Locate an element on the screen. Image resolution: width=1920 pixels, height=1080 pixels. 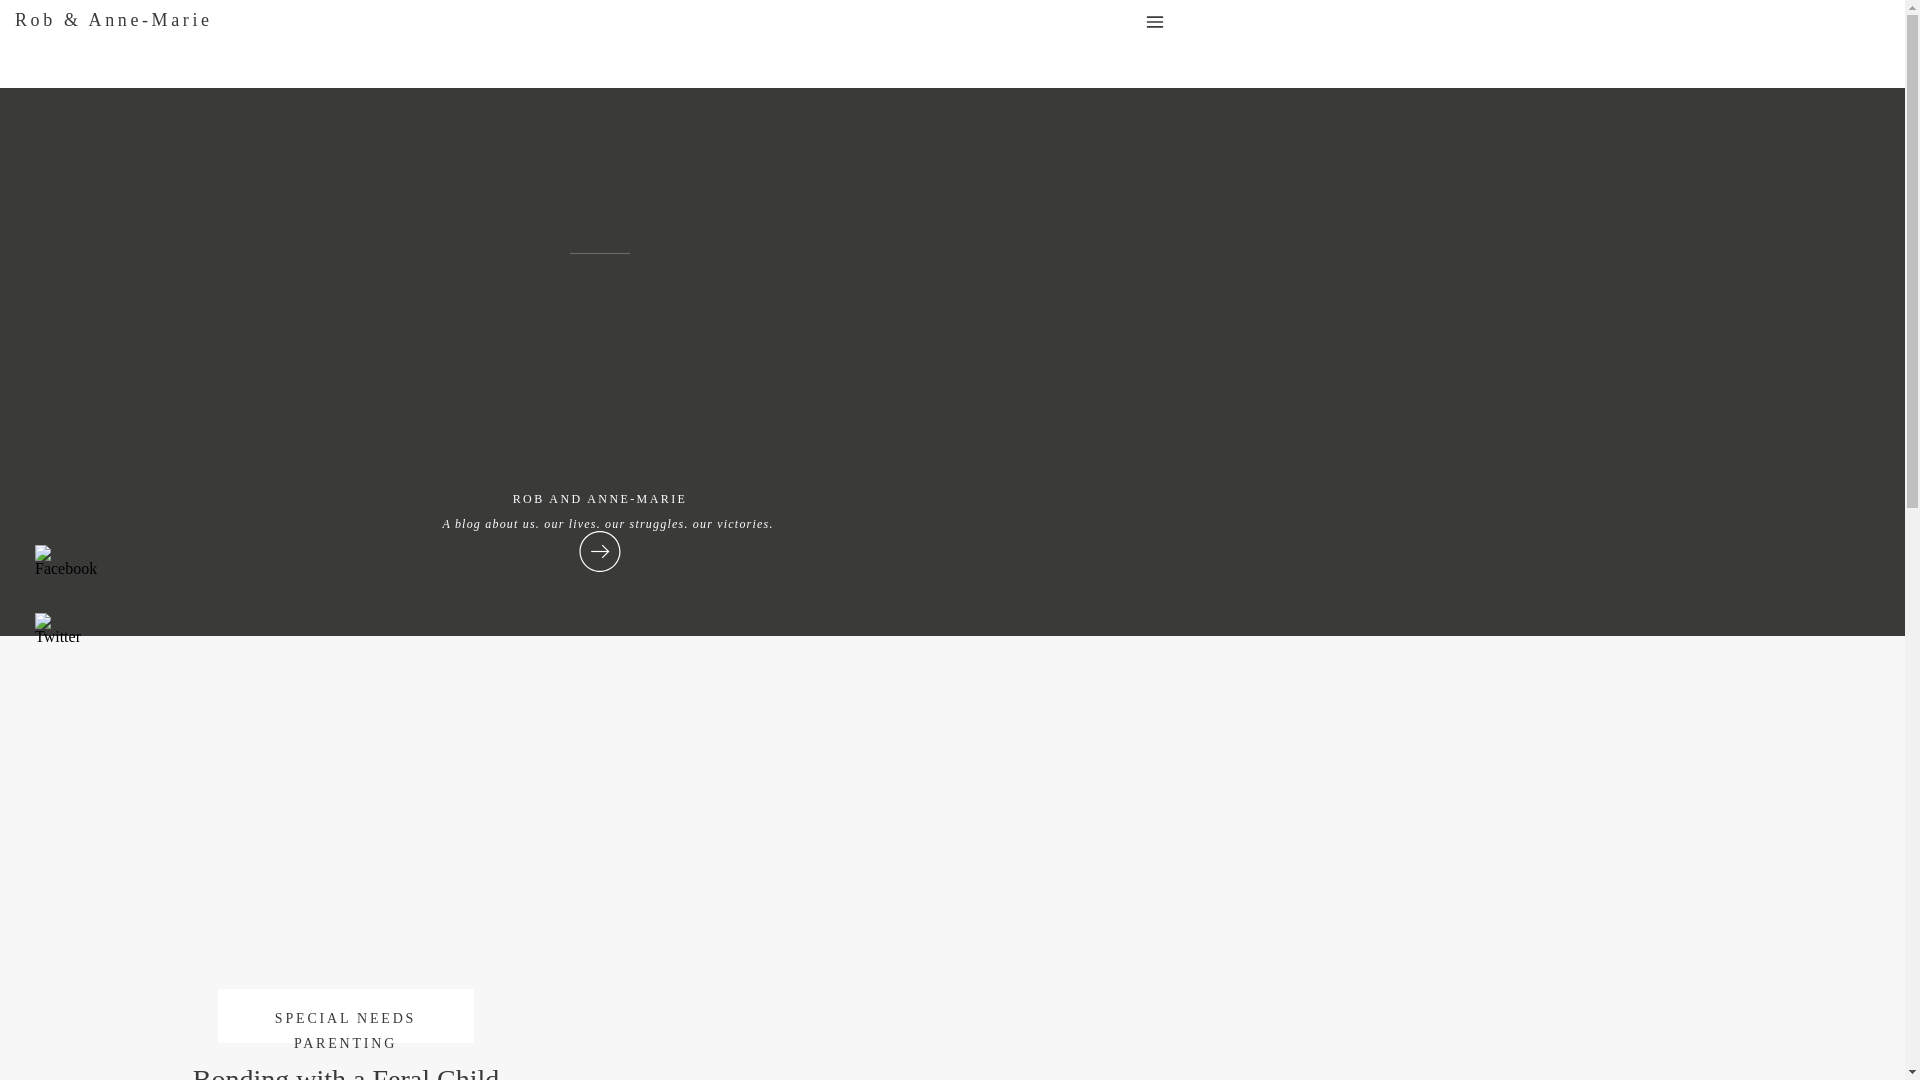
Facebook is located at coordinates (66, 560).